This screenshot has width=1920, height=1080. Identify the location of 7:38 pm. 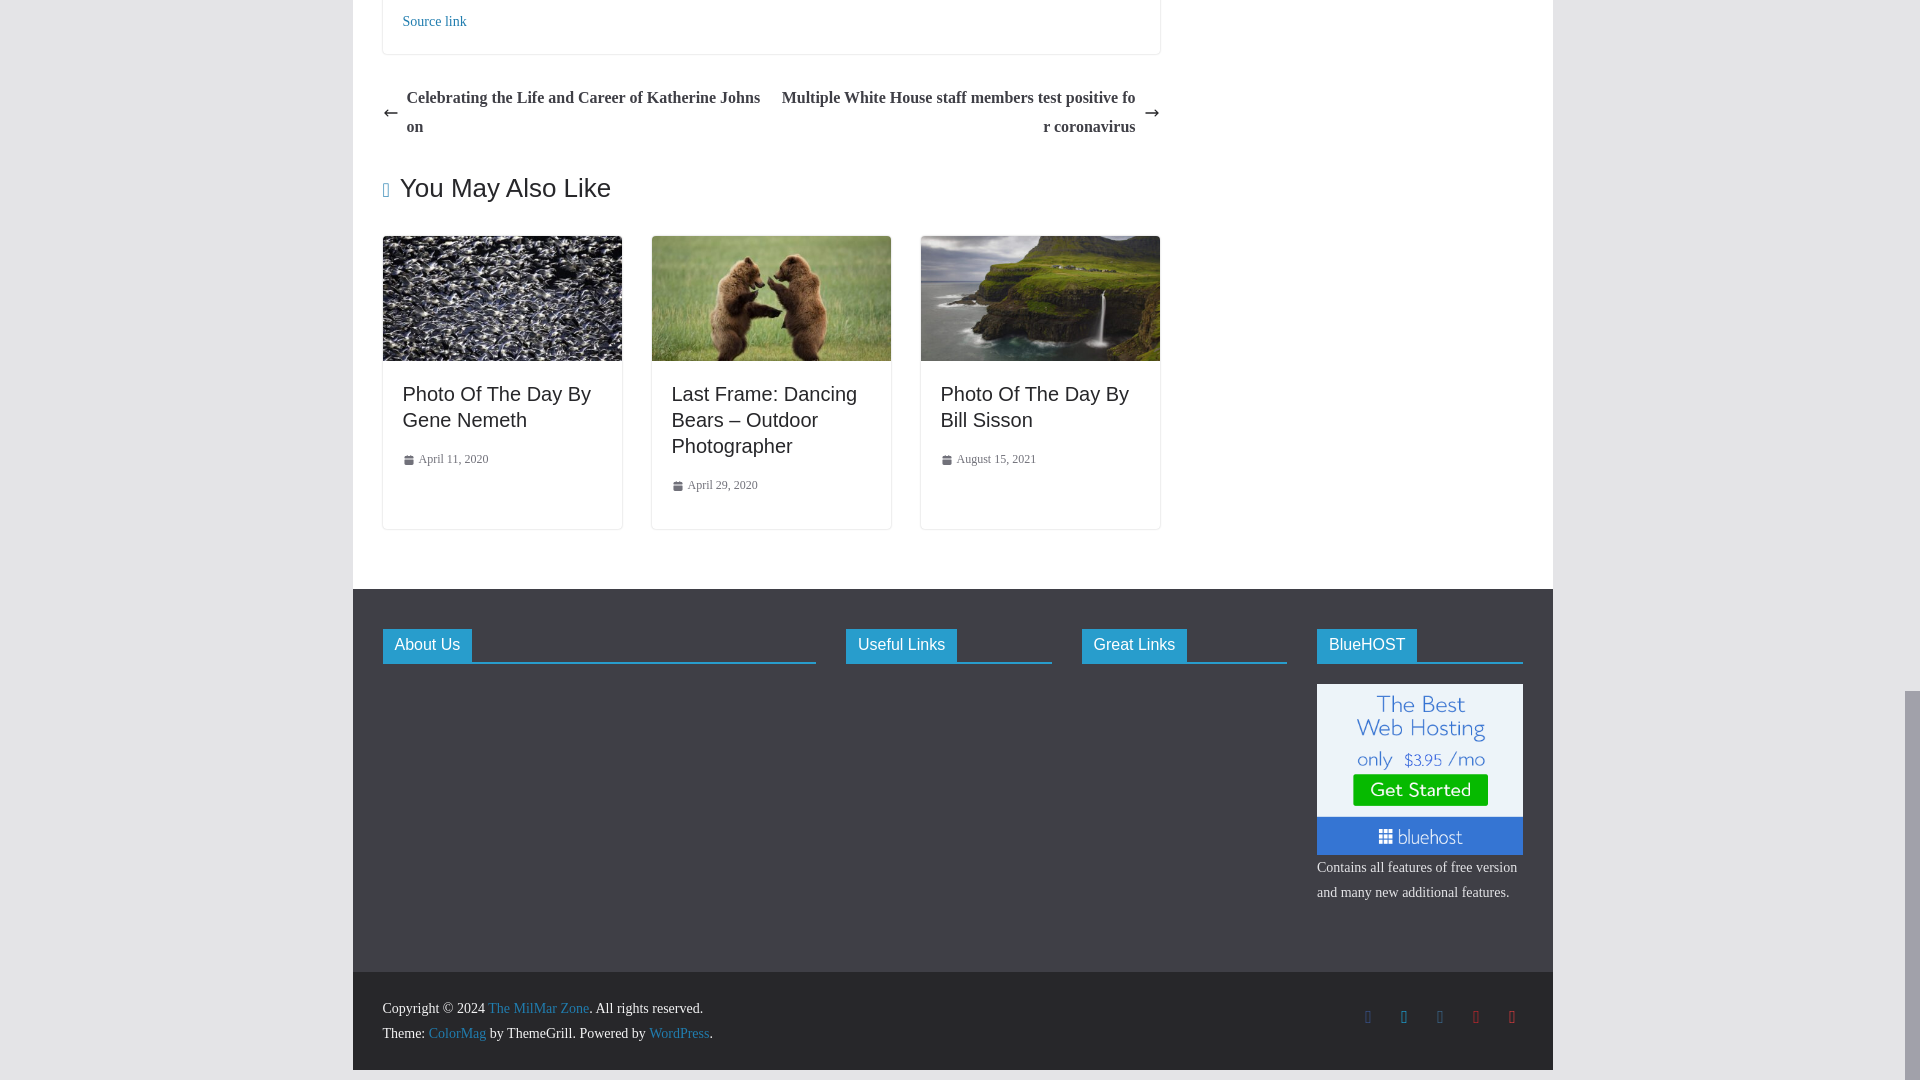
(444, 460).